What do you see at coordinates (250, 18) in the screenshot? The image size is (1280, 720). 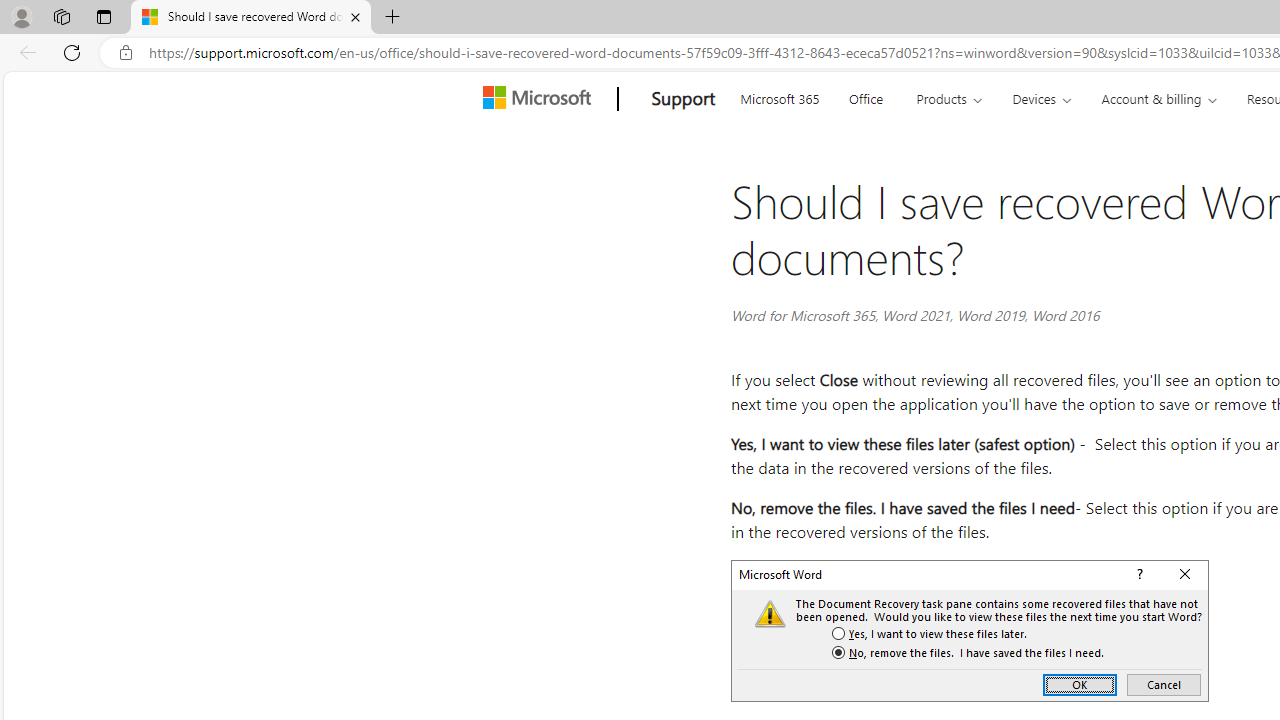 I see `Should I save recovered Word documents? - Microsoft Support` at bounding box center [250, 18].